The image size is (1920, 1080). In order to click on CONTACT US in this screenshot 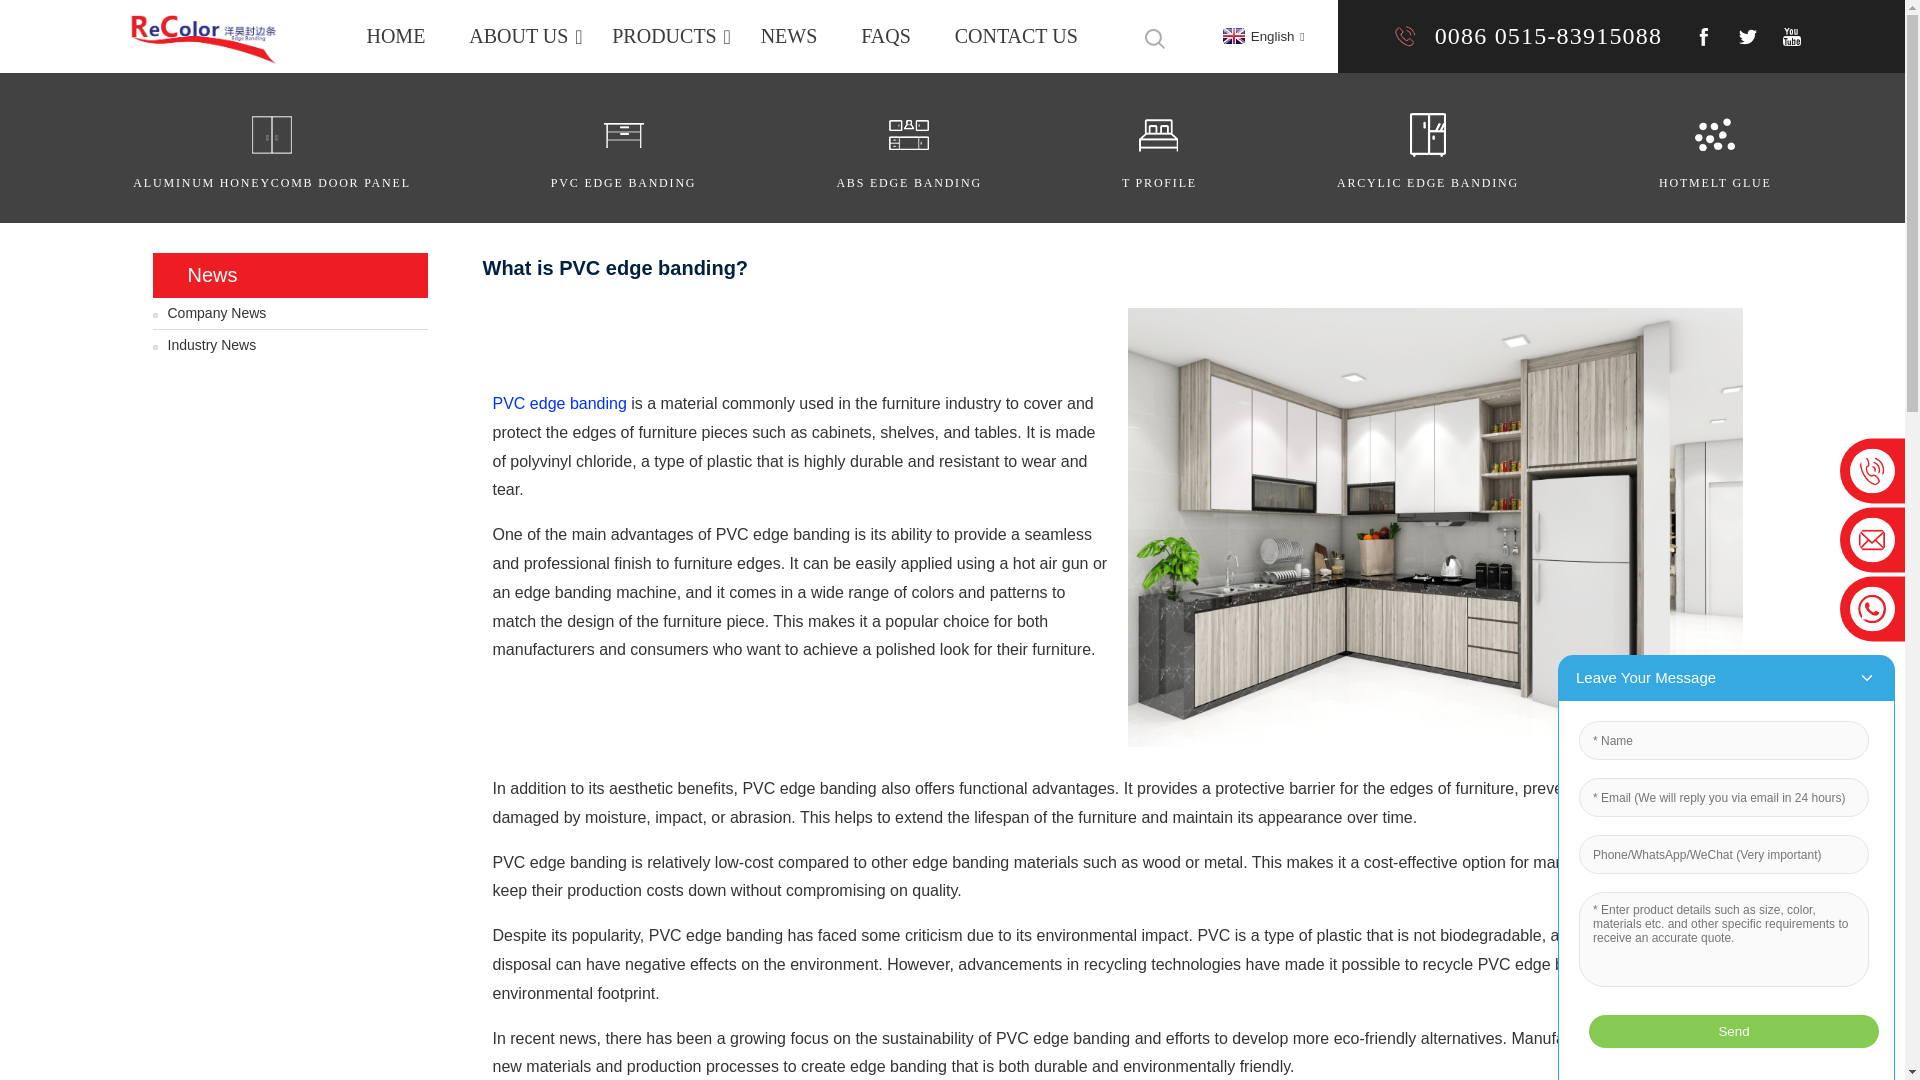, I will do `click(1016, 36)`.